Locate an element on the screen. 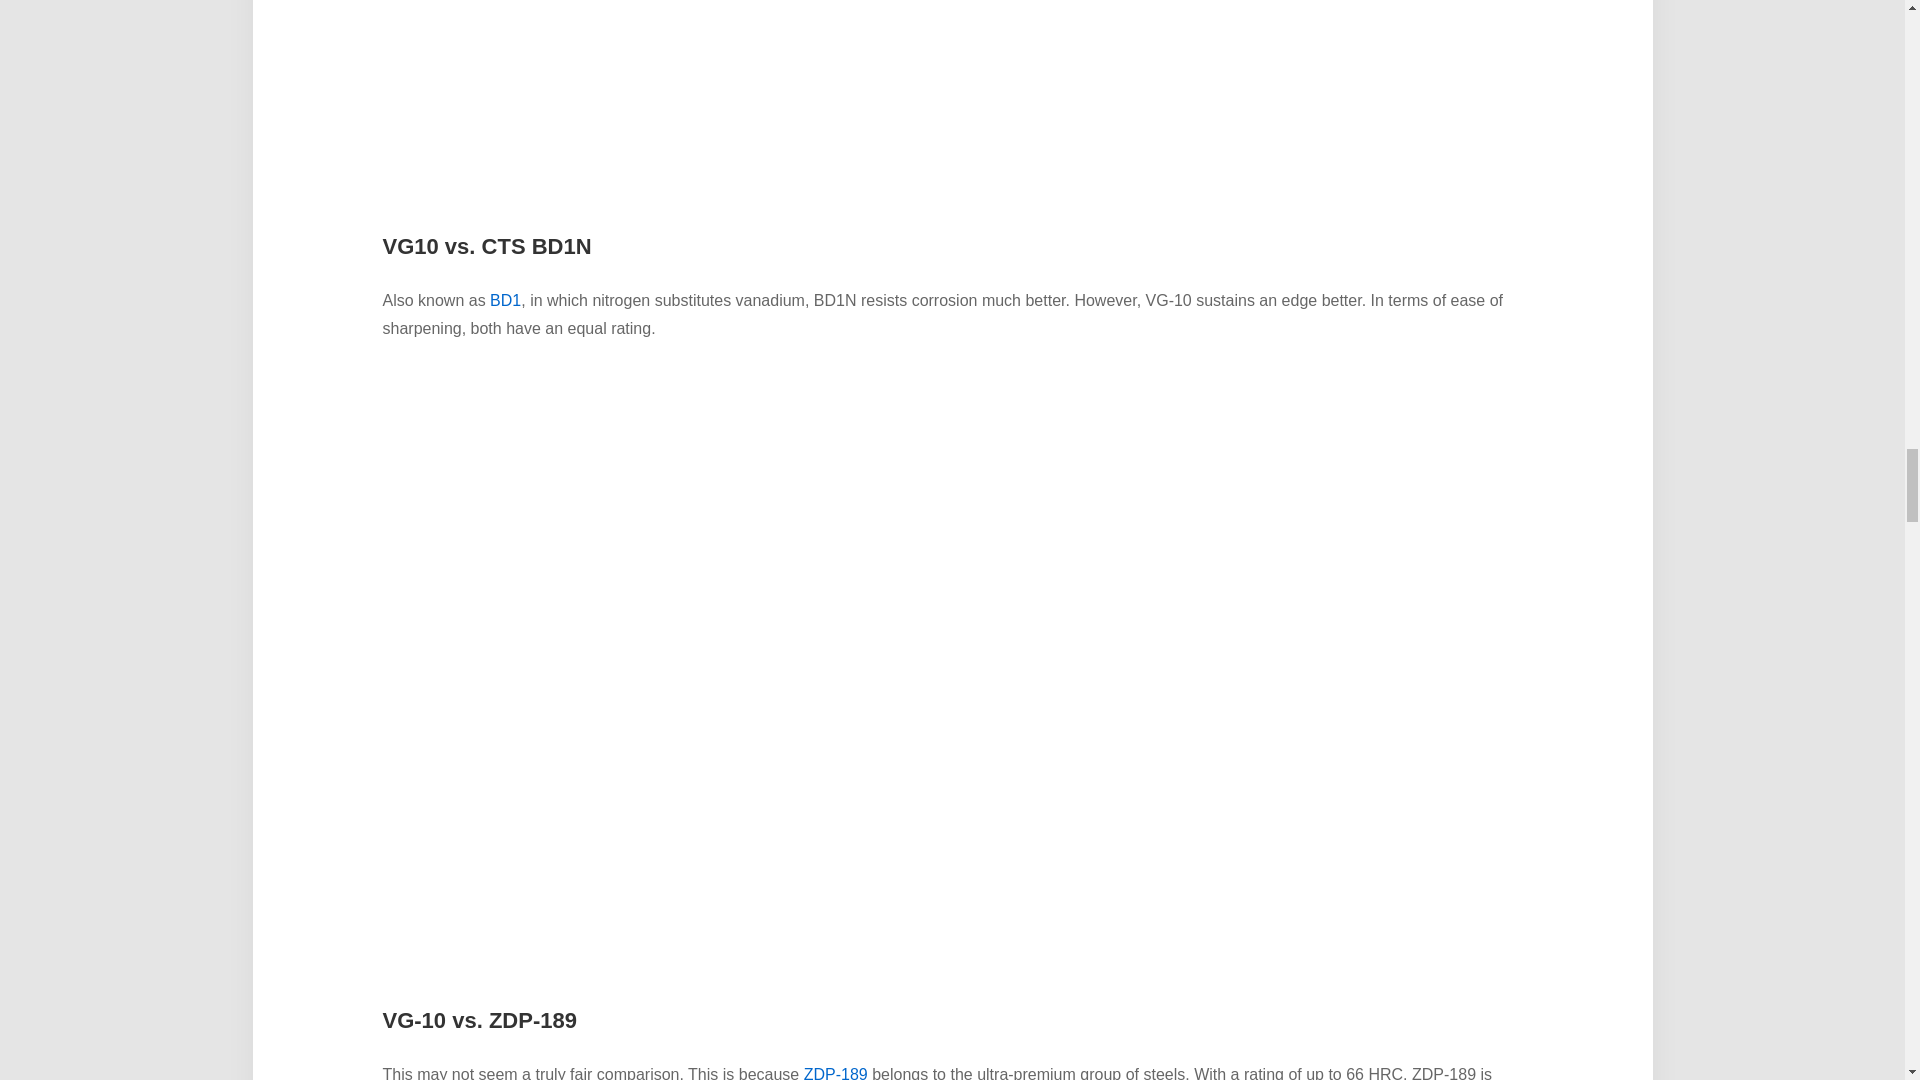 This screenshot has height=1080, width=1920. VG10 Steel: Is it a Good Knife Steel? 7 is located at coordinates (951, 103).